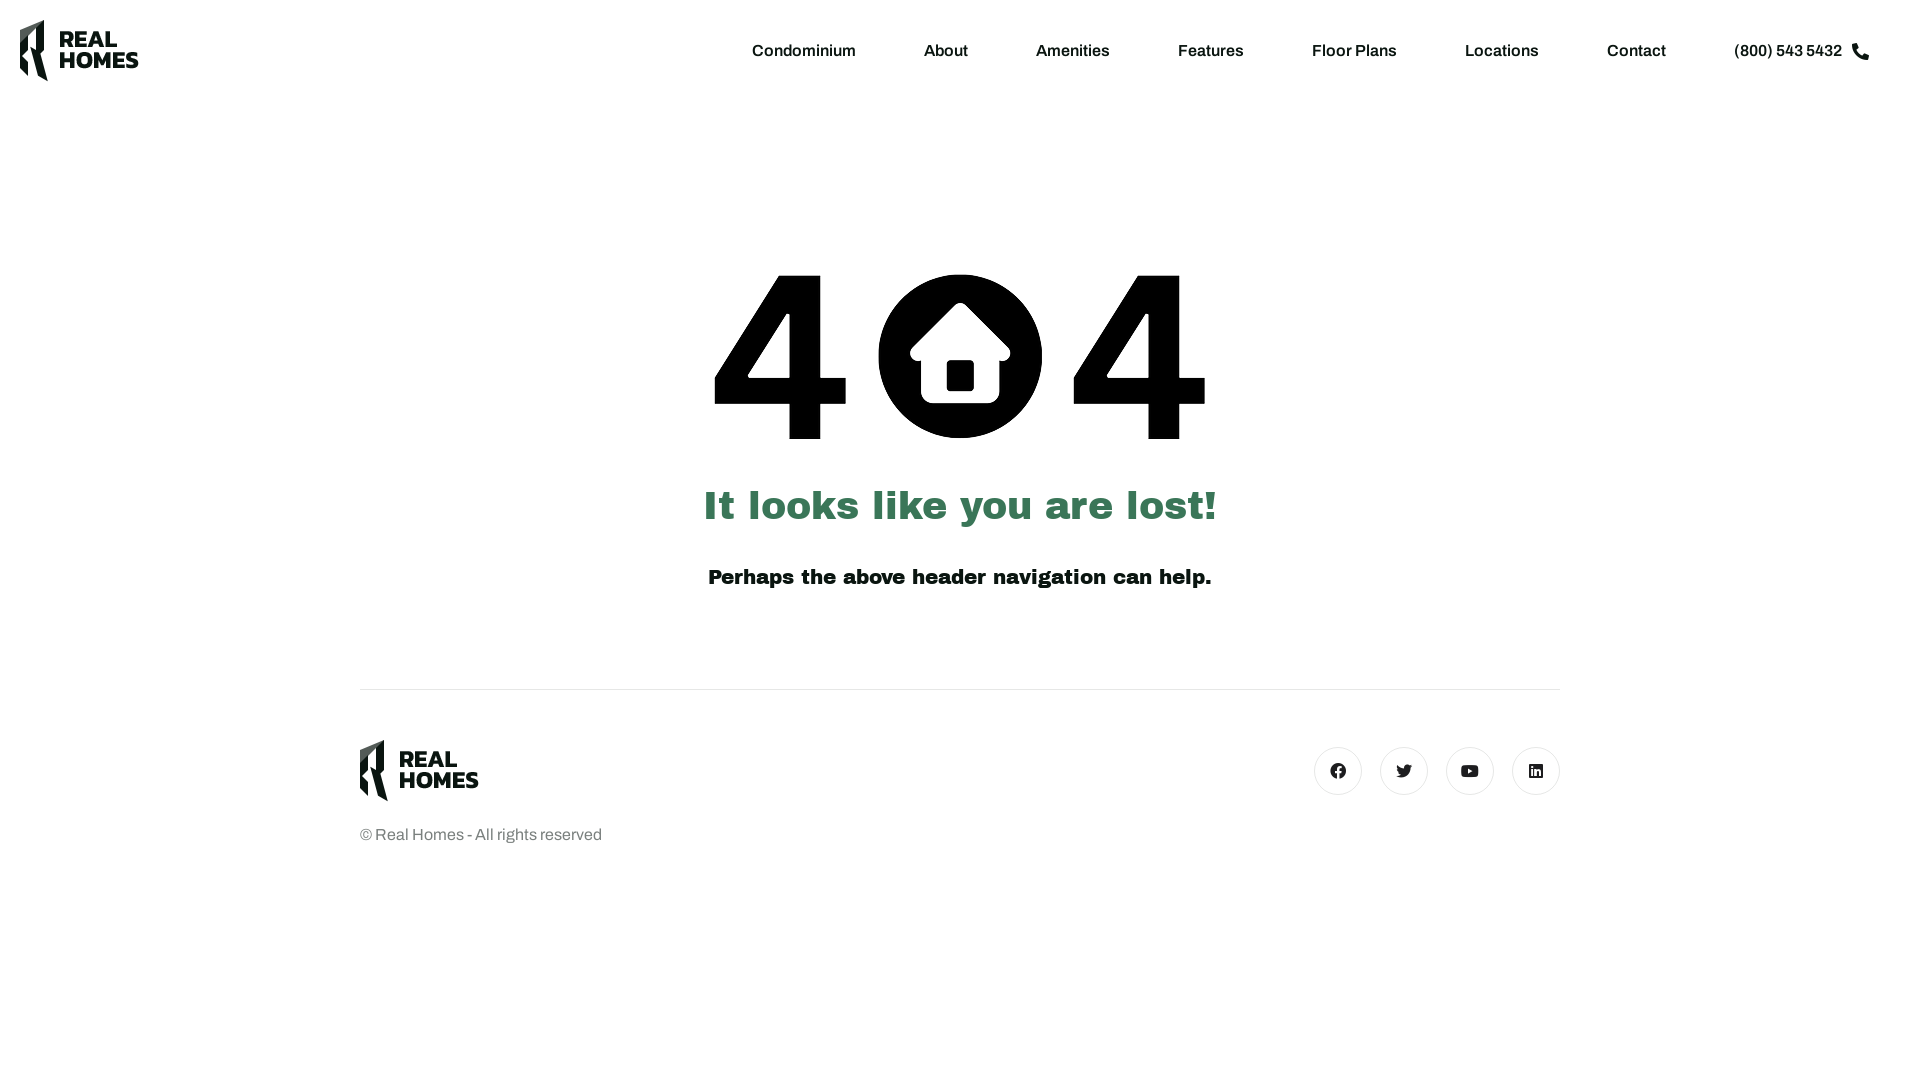 This screenshot has height=1080, width=1920. Describe the element at coordinates (420, 771) in the screenshot. I see `21DXB` at that location.